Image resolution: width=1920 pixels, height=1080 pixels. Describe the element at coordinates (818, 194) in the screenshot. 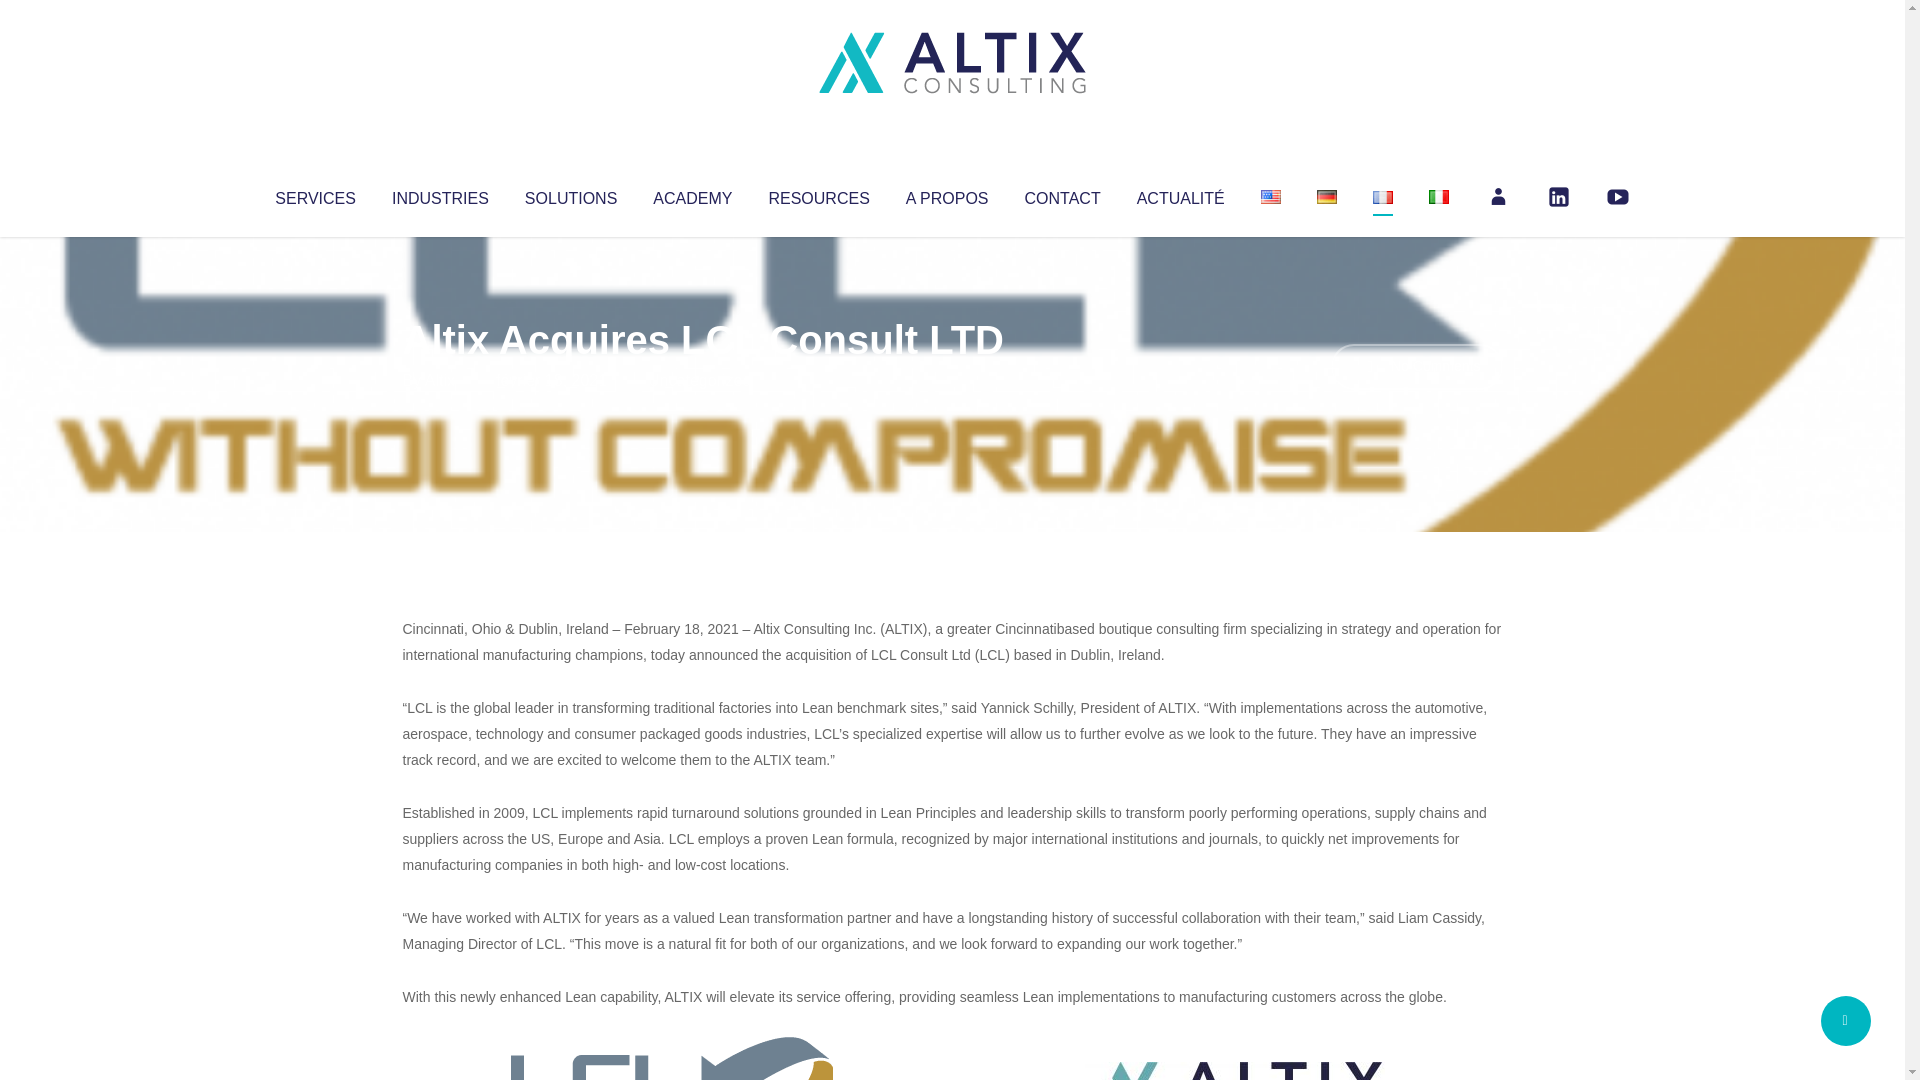

I see `RESOURCES` at that location.